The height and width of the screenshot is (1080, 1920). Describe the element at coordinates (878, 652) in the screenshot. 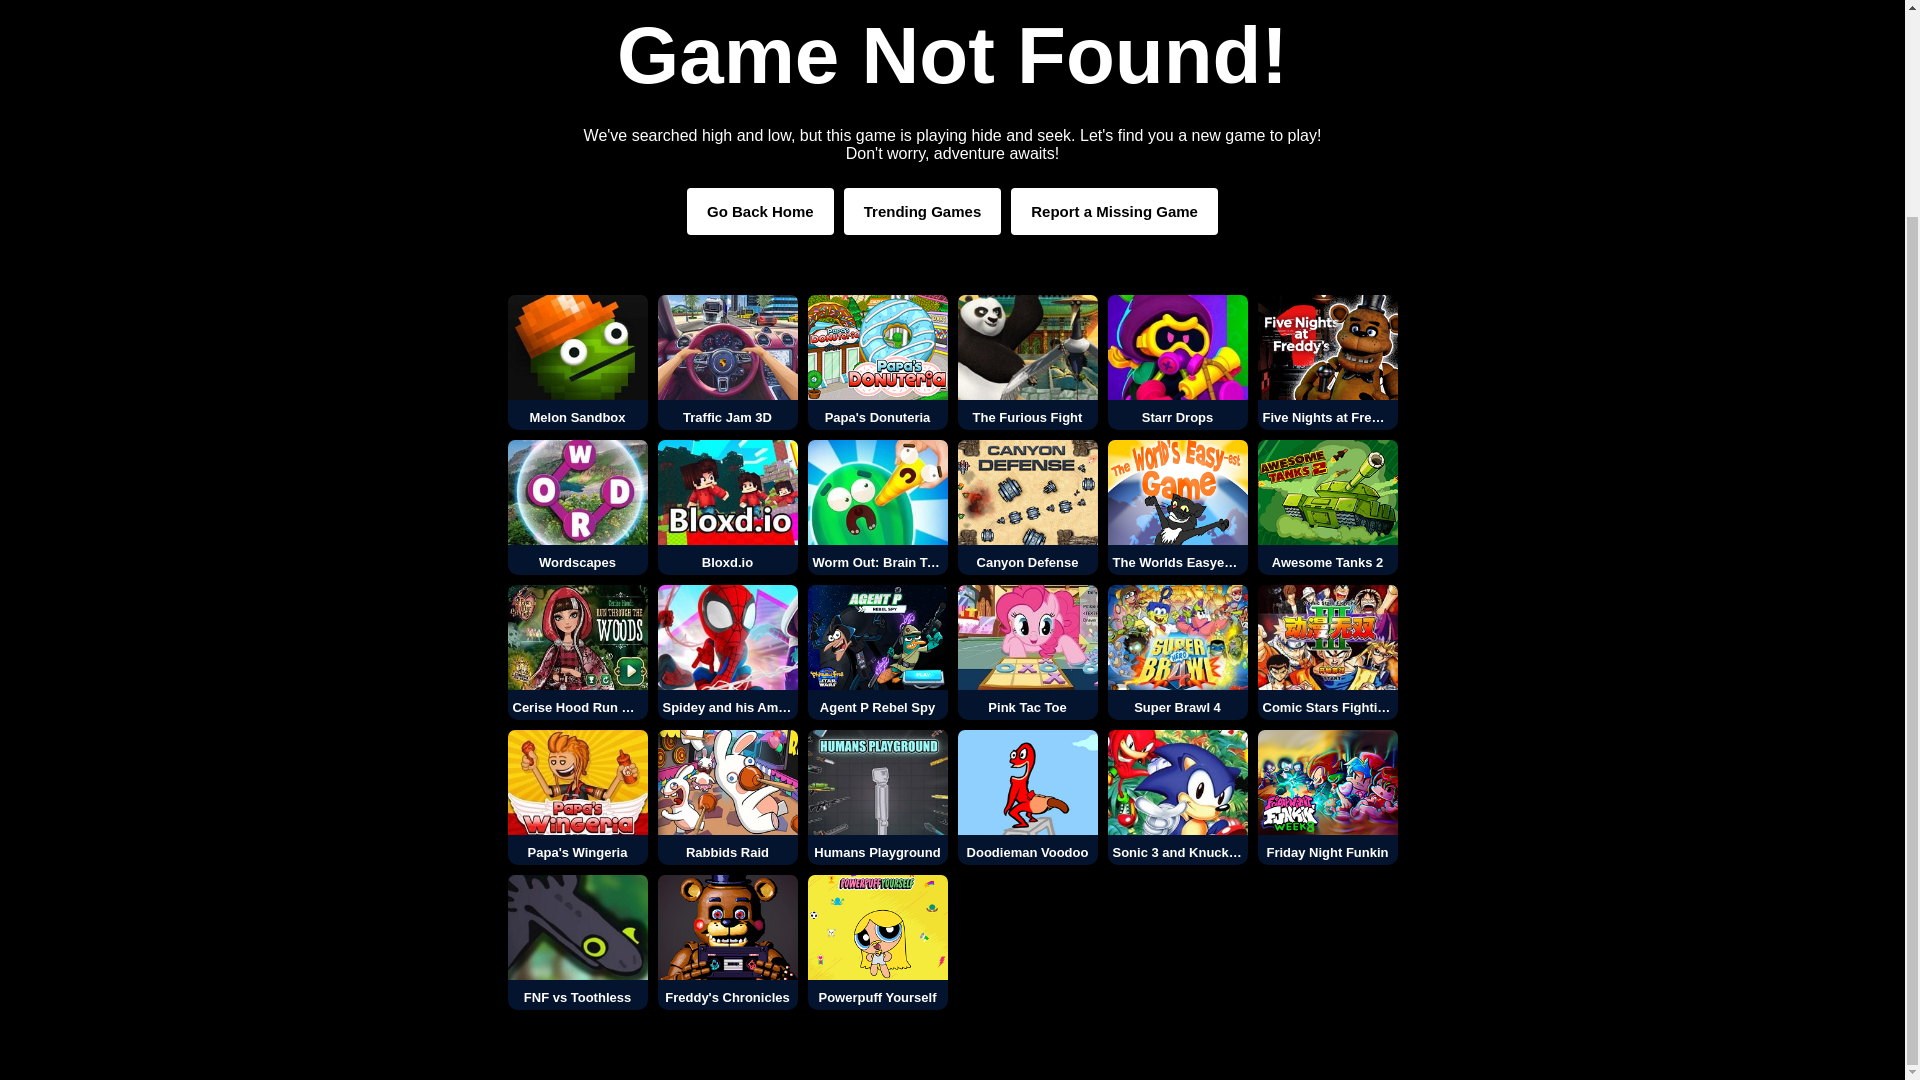

I see `Agent P Rebel Spy` at that location.